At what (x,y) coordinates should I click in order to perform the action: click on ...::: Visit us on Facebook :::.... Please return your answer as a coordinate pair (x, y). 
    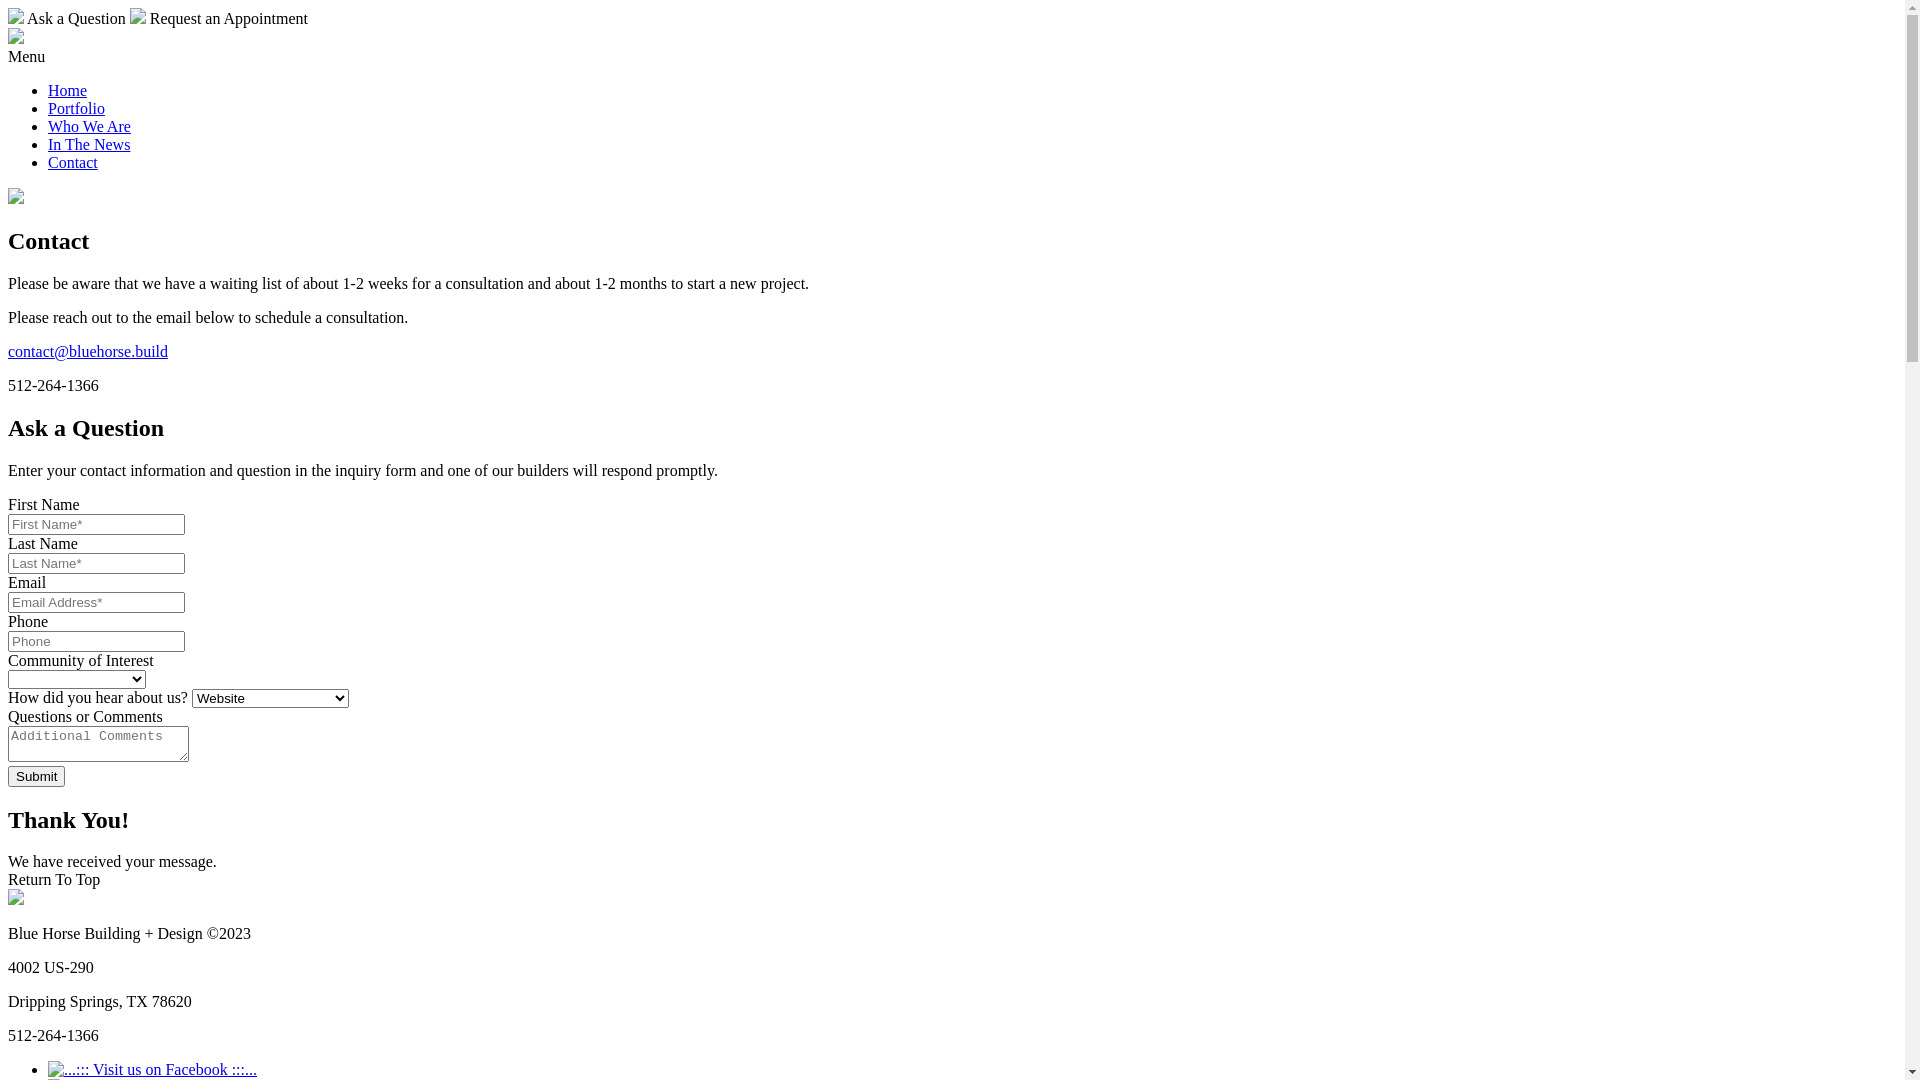
    Looking at the image, I should click on (152, 1070).